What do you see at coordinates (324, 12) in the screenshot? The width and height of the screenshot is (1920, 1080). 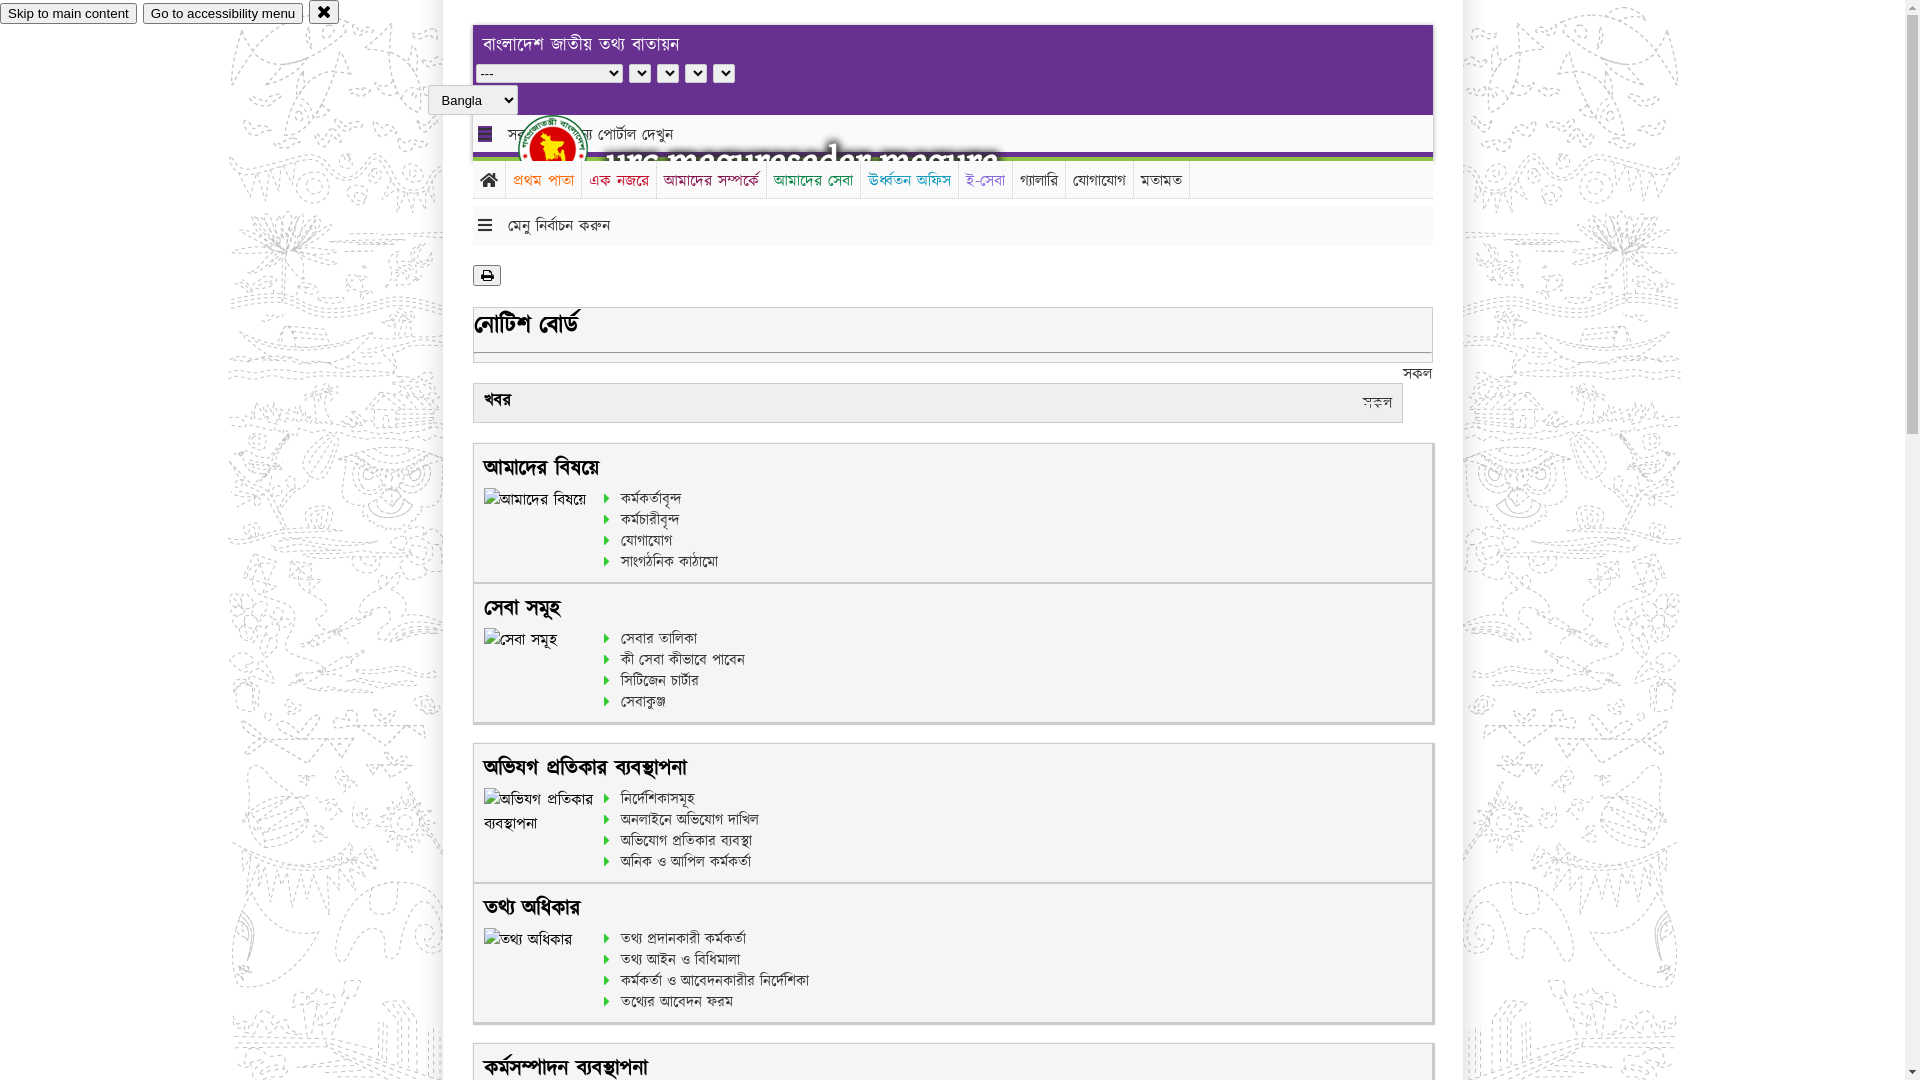 I see `close` at bounding box center [324, 12].